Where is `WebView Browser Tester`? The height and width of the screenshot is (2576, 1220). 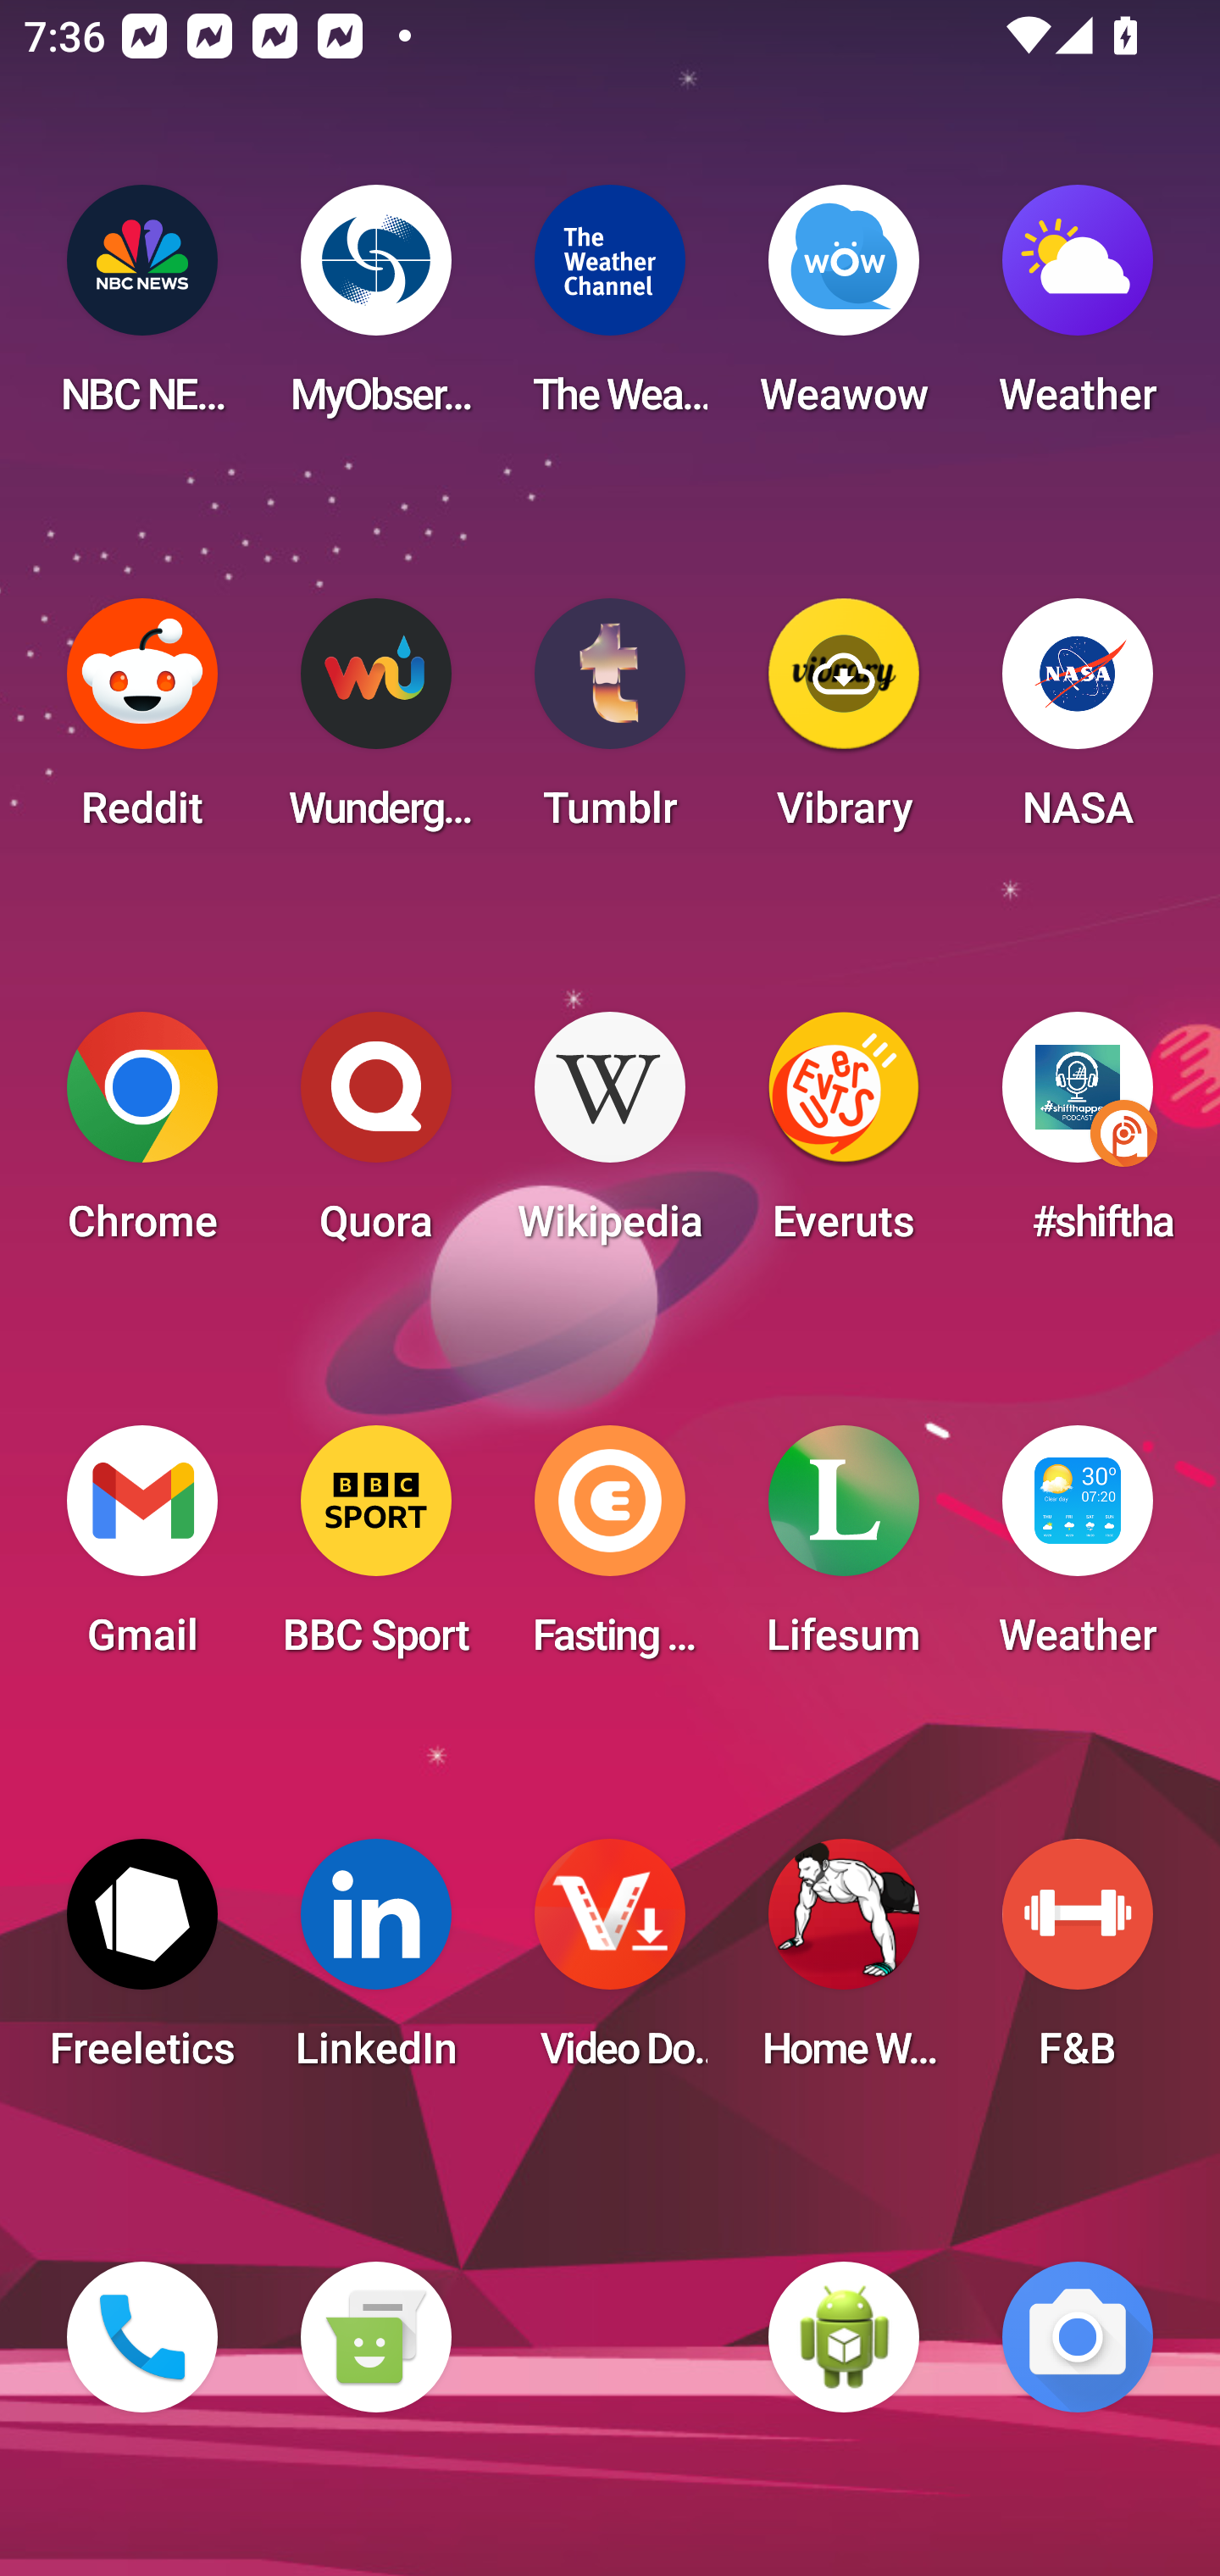
WebView Browser Tester is located at coordinates (844, 2337).